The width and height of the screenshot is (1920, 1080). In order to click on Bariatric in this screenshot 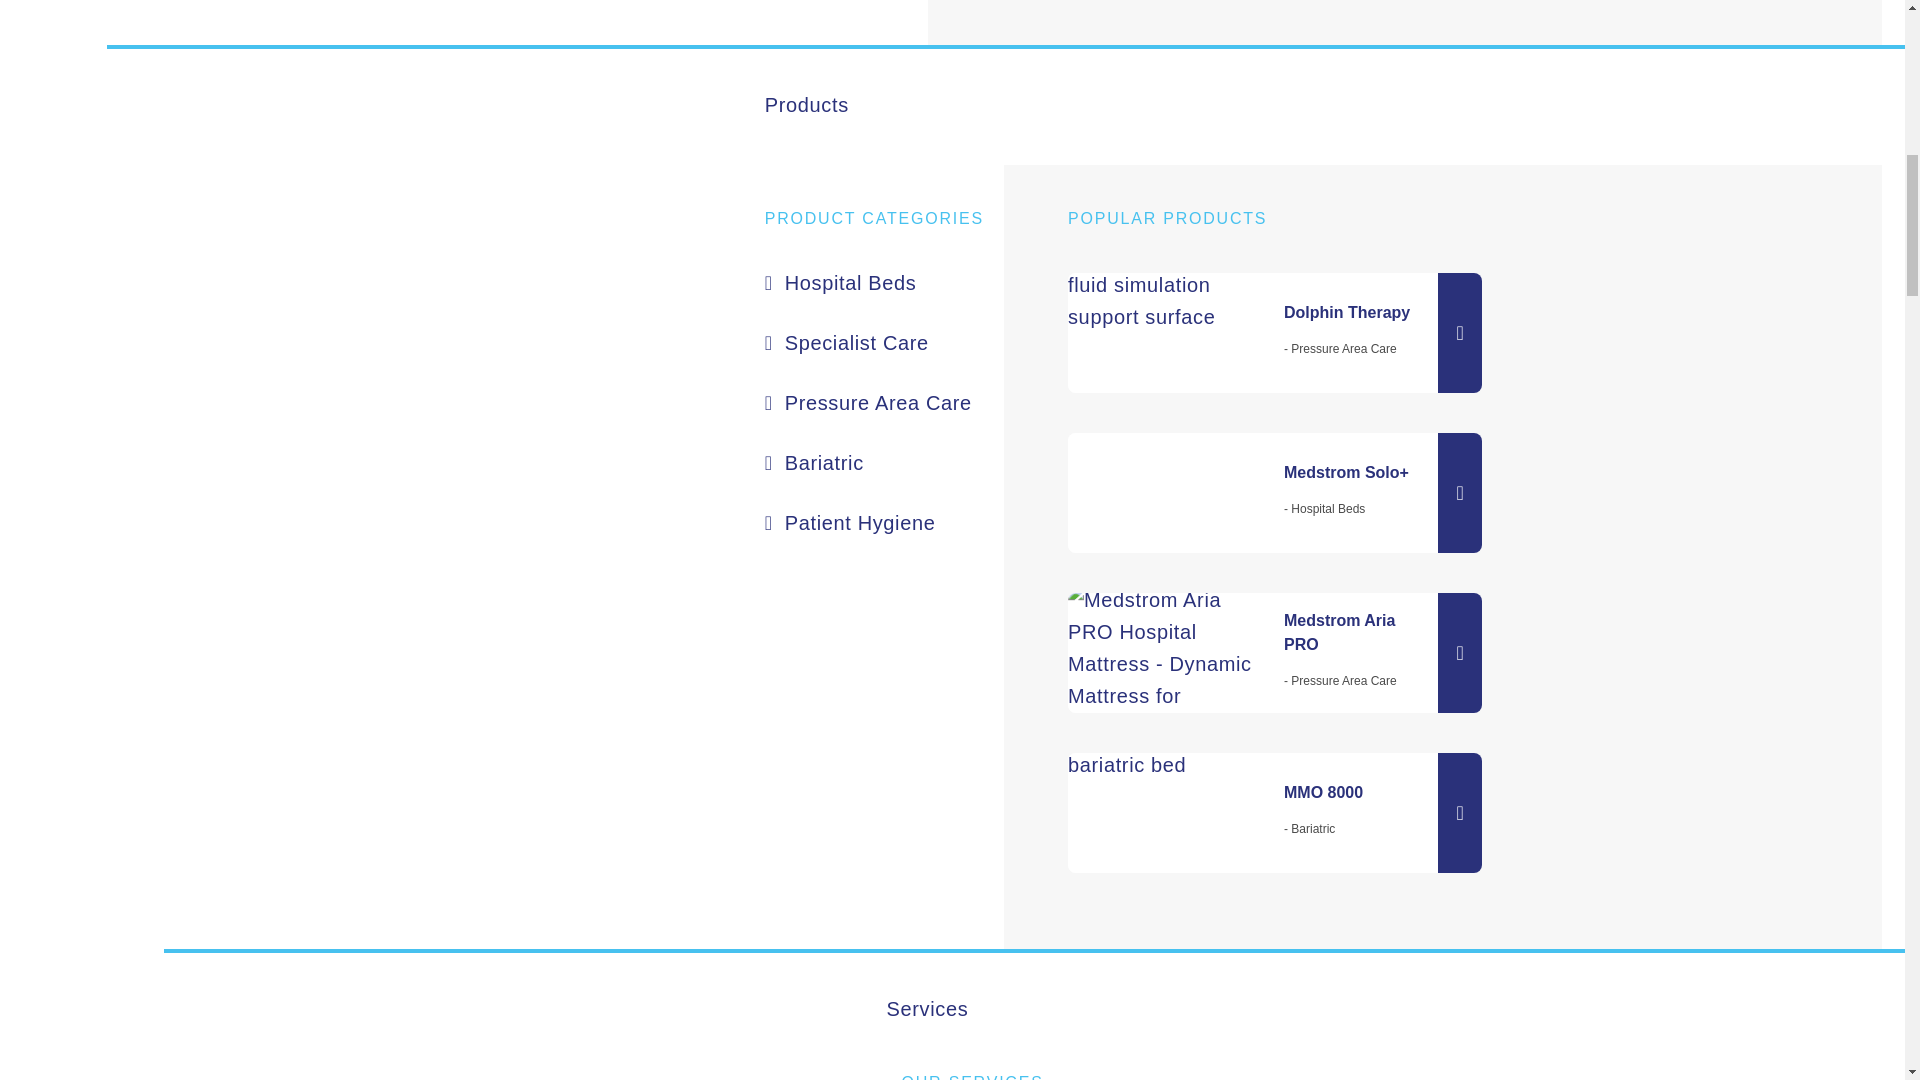, I will do `click(884, 462)`.